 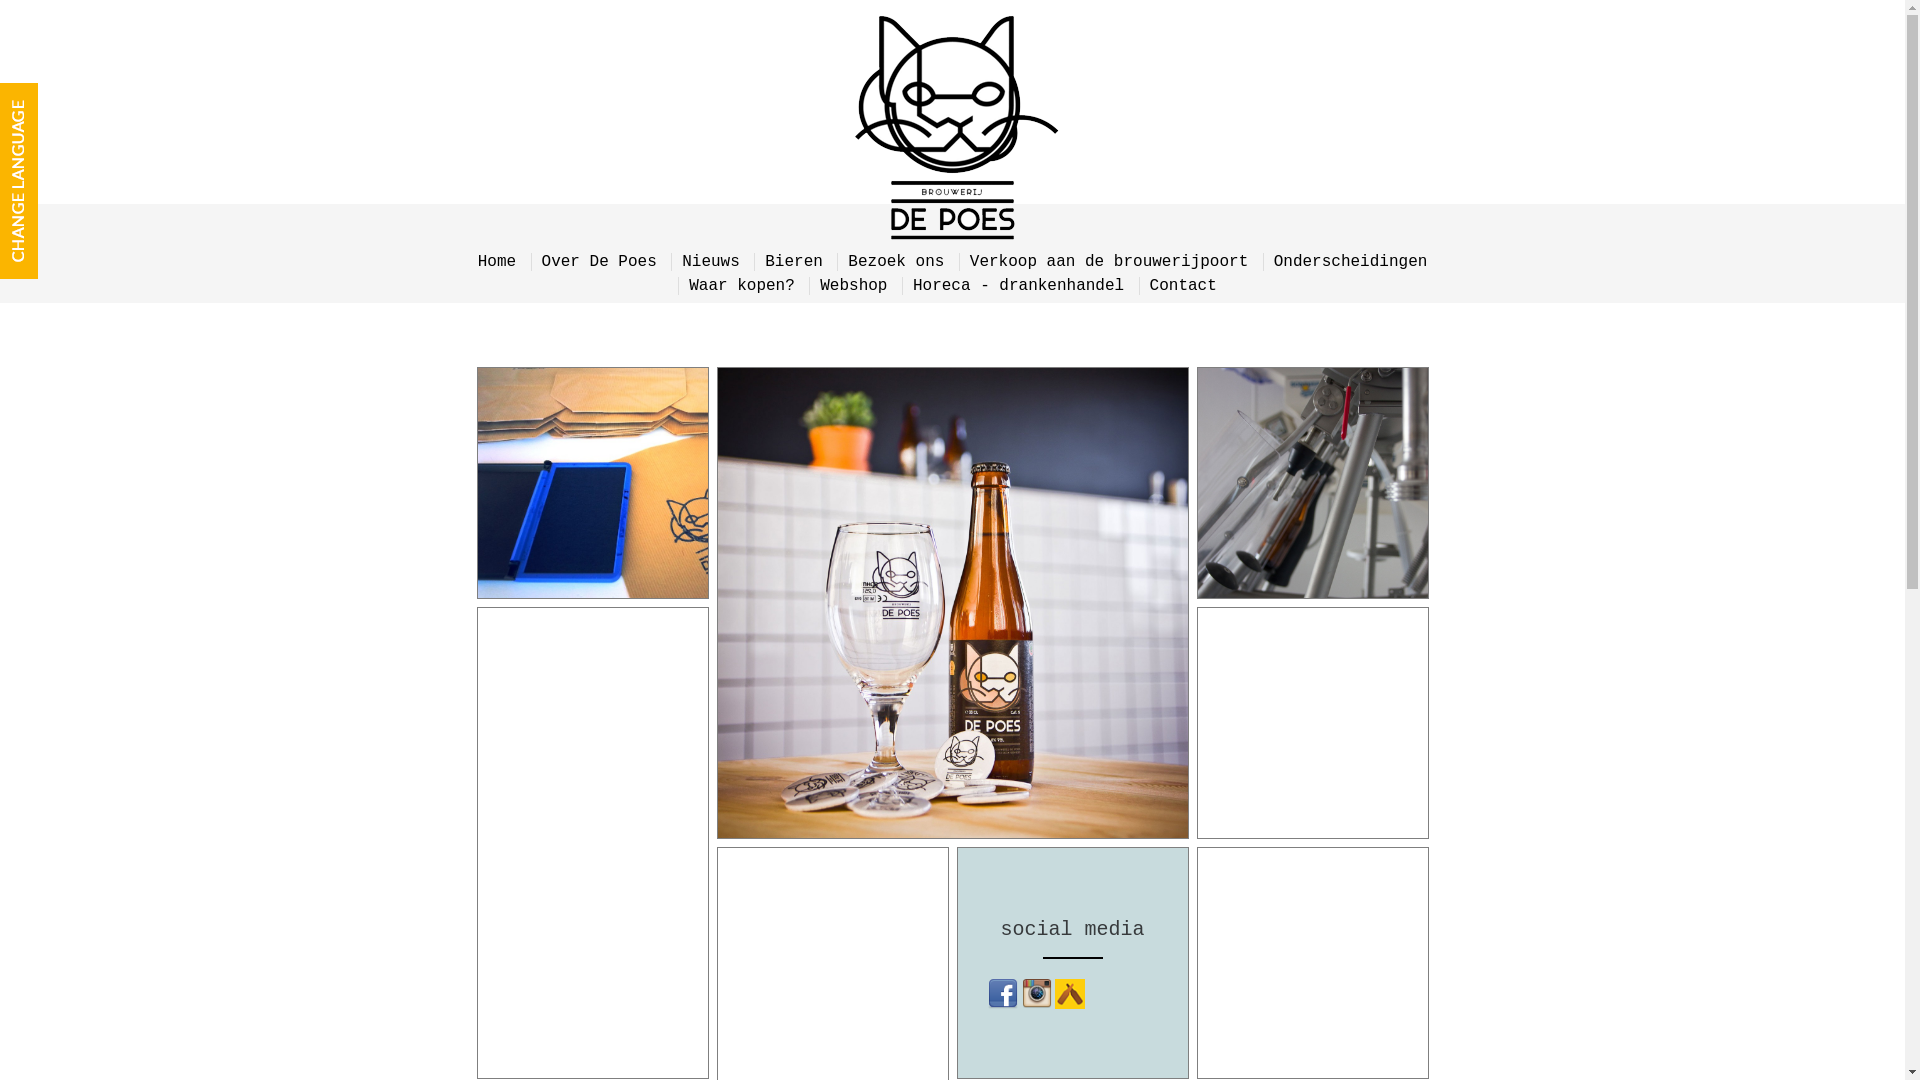 I want to click on Onderscheidingen, so click(x=1351, y=262).